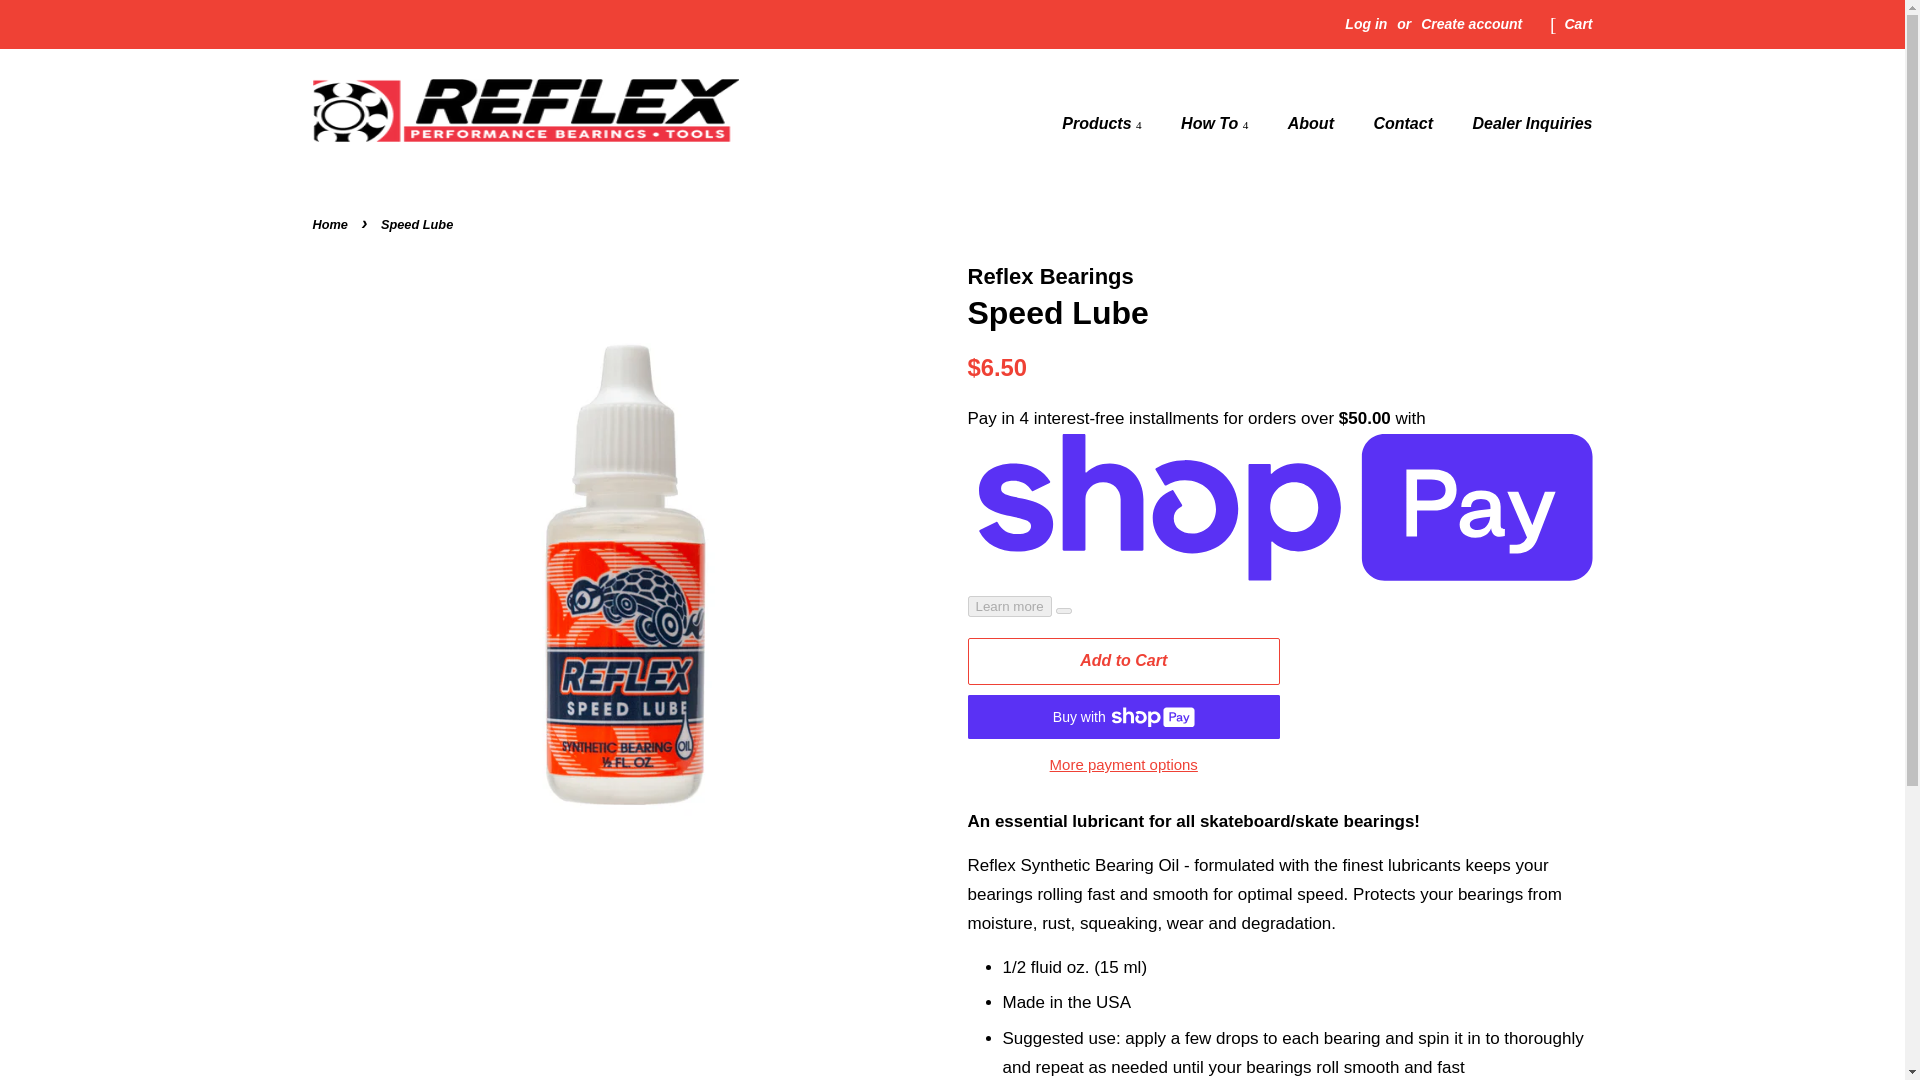 The image size is (1920, 1080). I want to click on More payment options, so click(1124, 763).